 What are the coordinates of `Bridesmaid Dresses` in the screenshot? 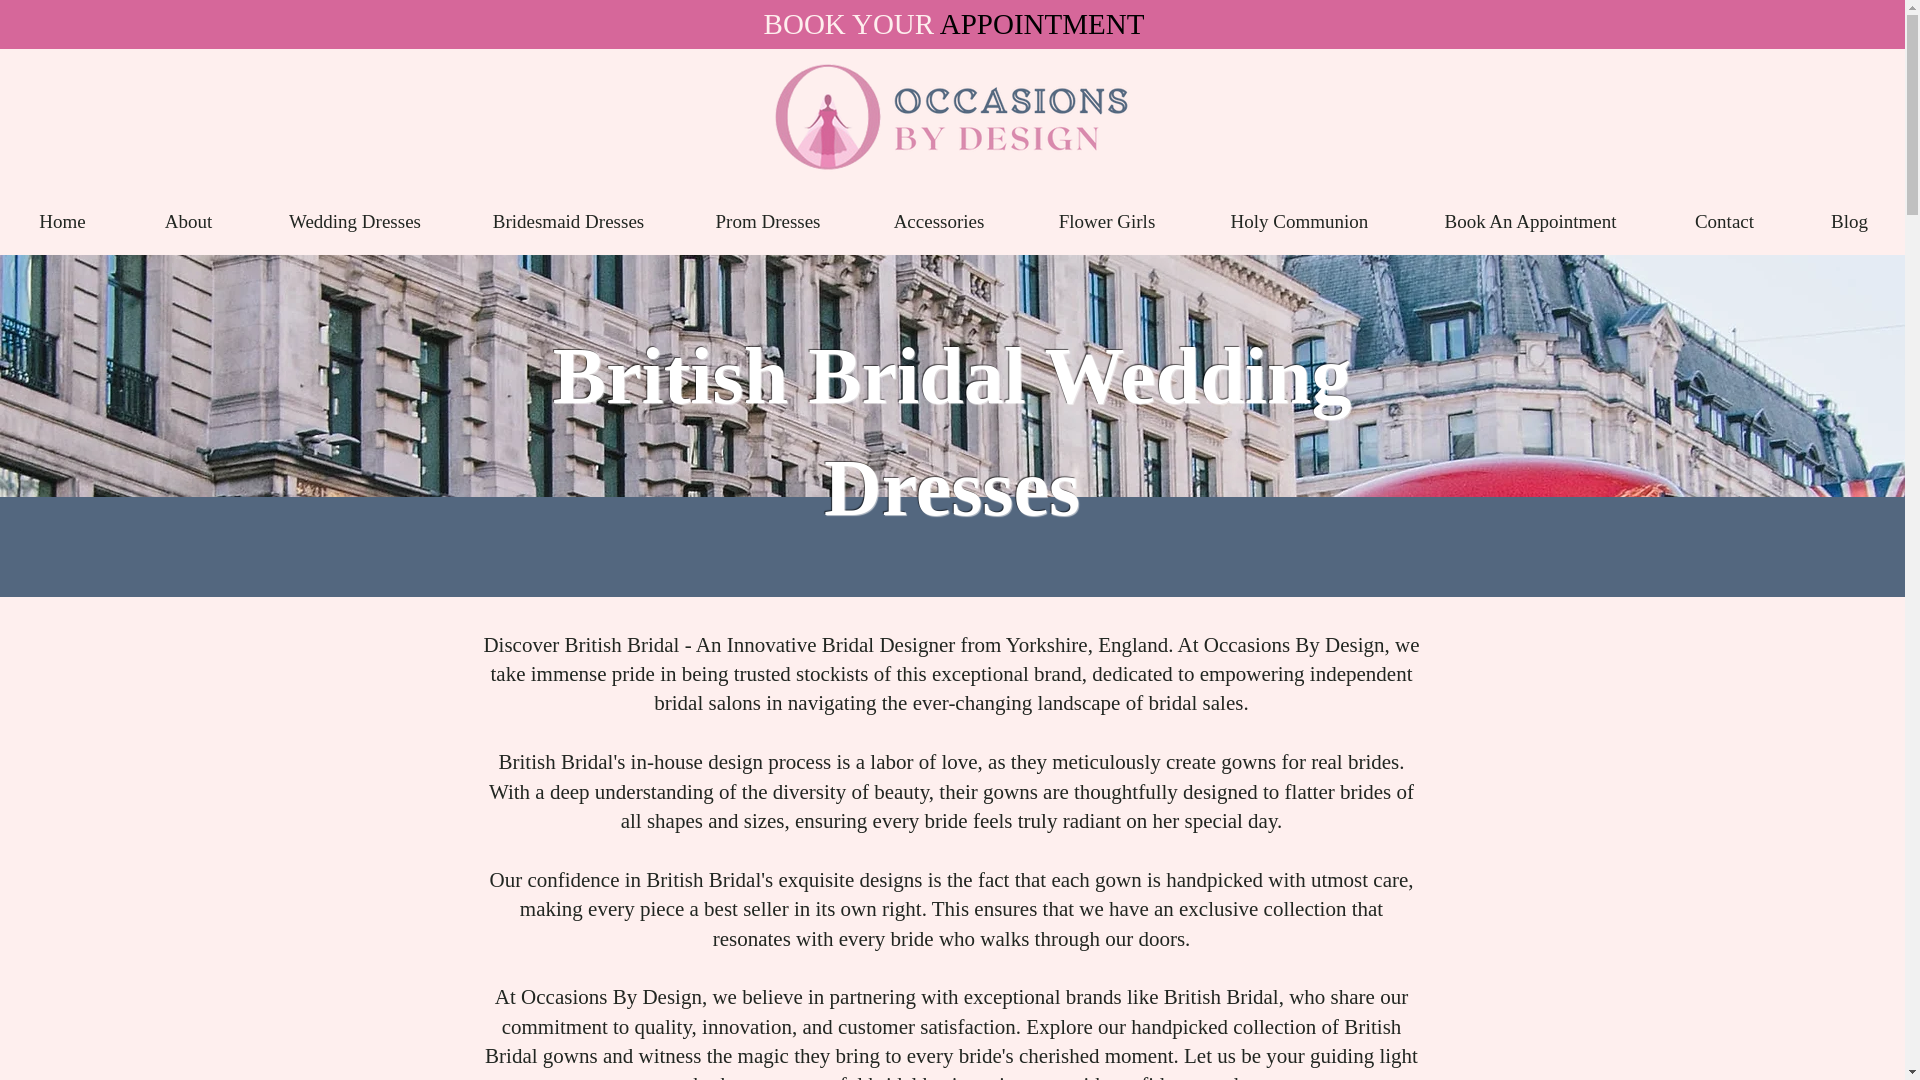 It's located at (568, 222).